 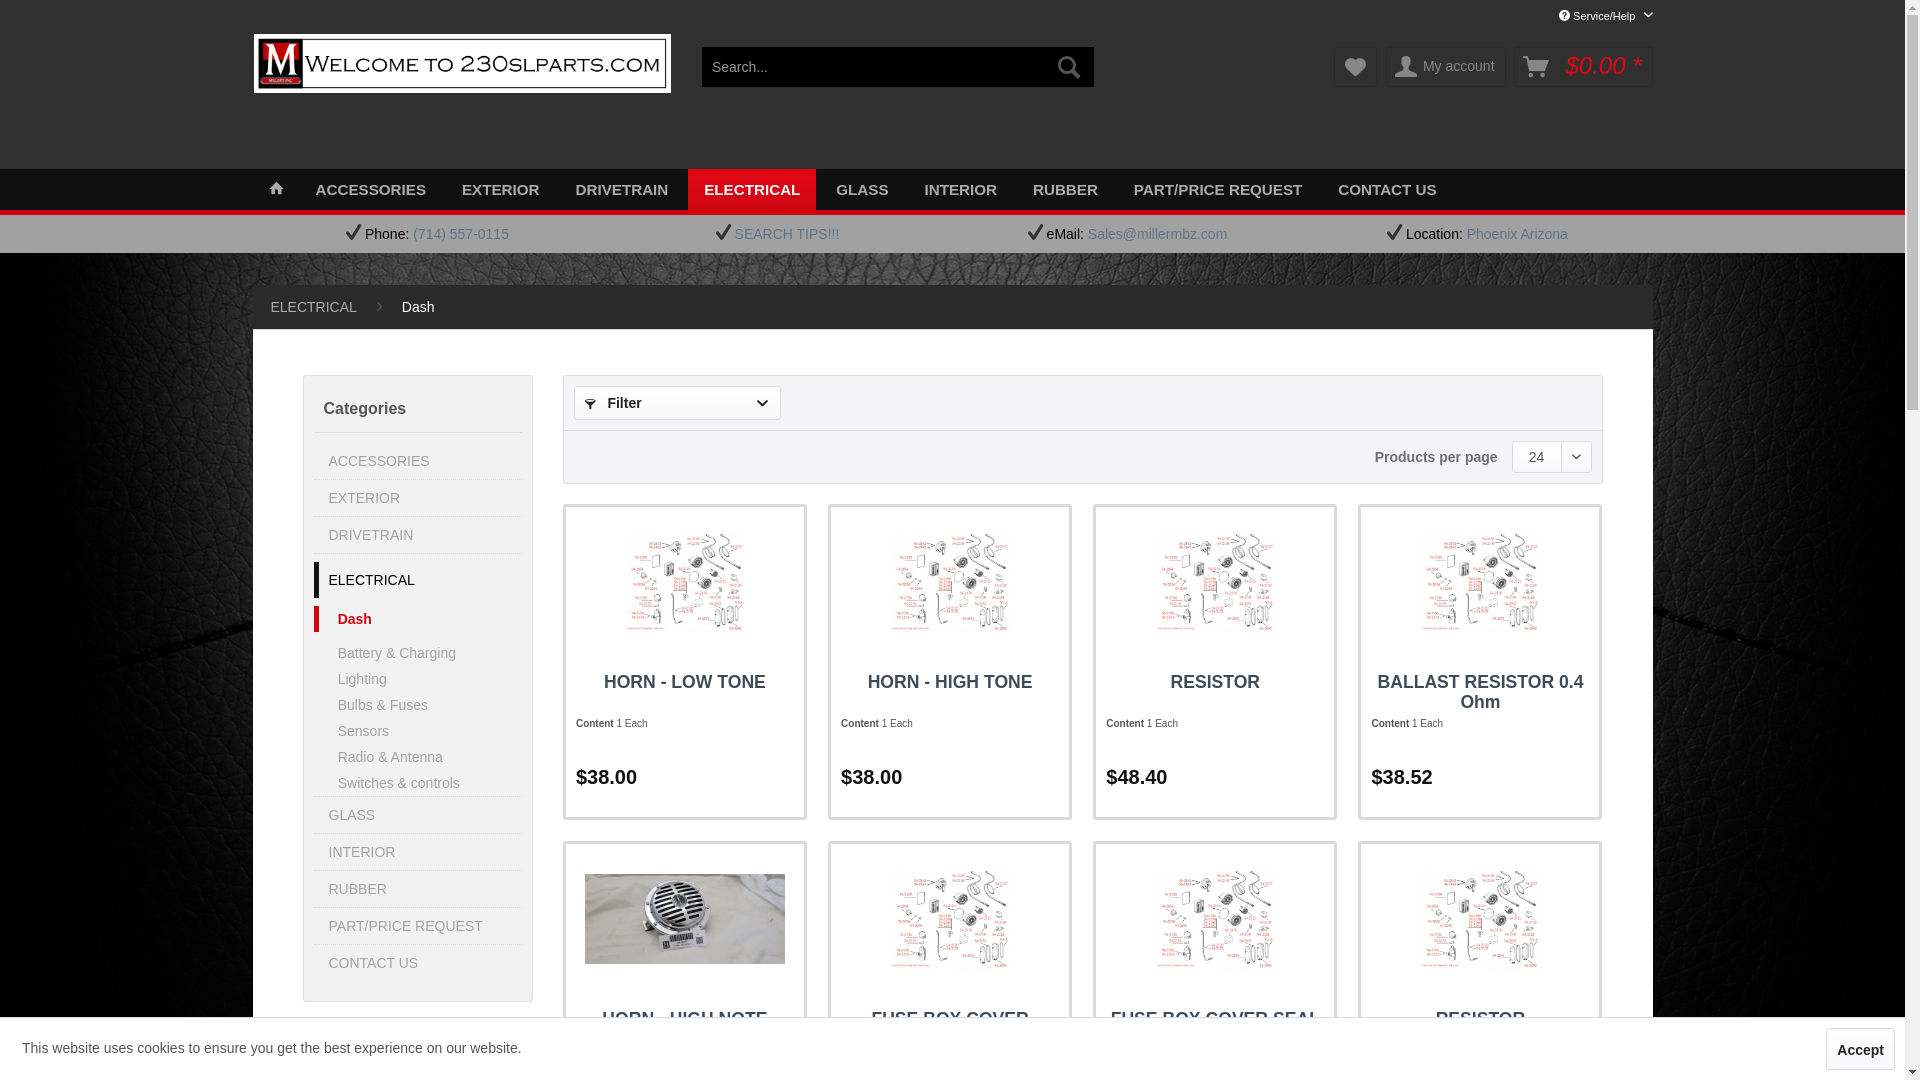 What do you see at coordinates (418, 653) in the screenshot?
I see `Battery & Charging` at bounding box center [418, 653].